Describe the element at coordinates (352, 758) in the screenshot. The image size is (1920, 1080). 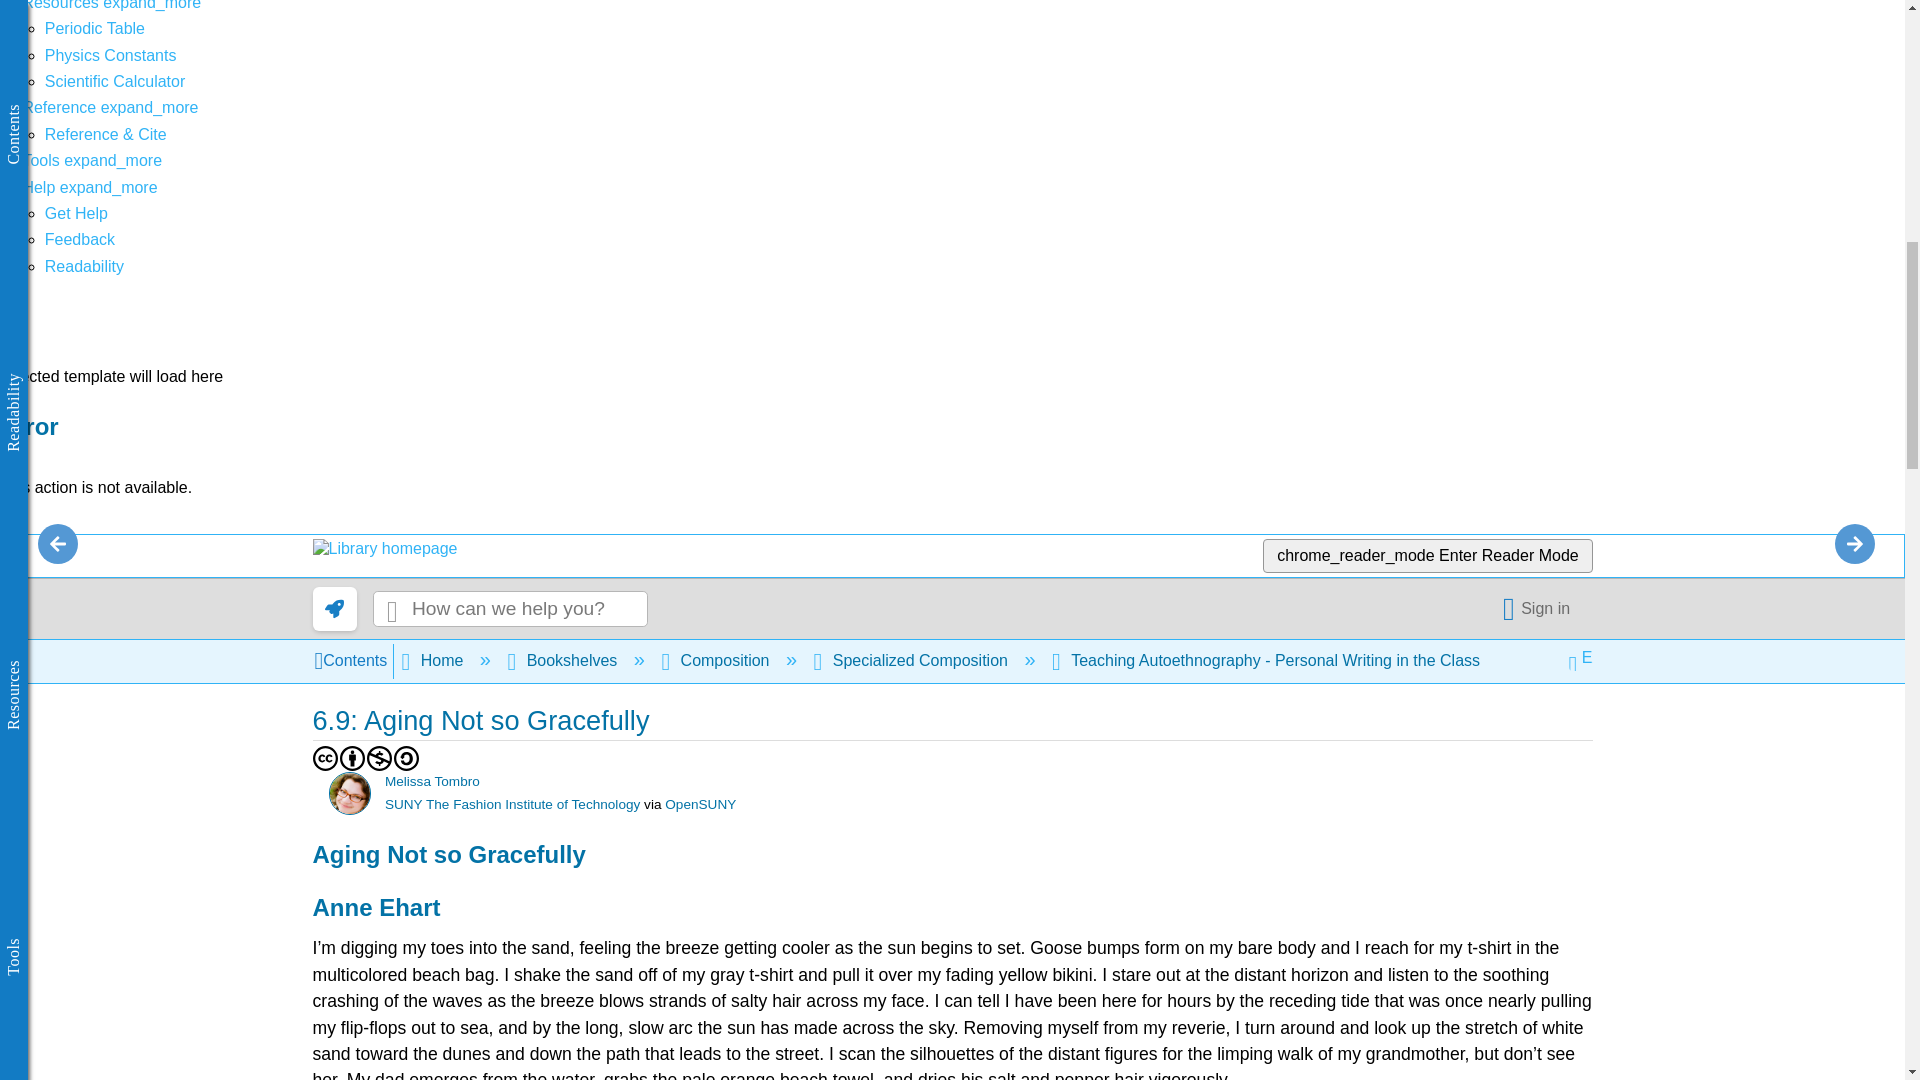
I see `BY` at that location.